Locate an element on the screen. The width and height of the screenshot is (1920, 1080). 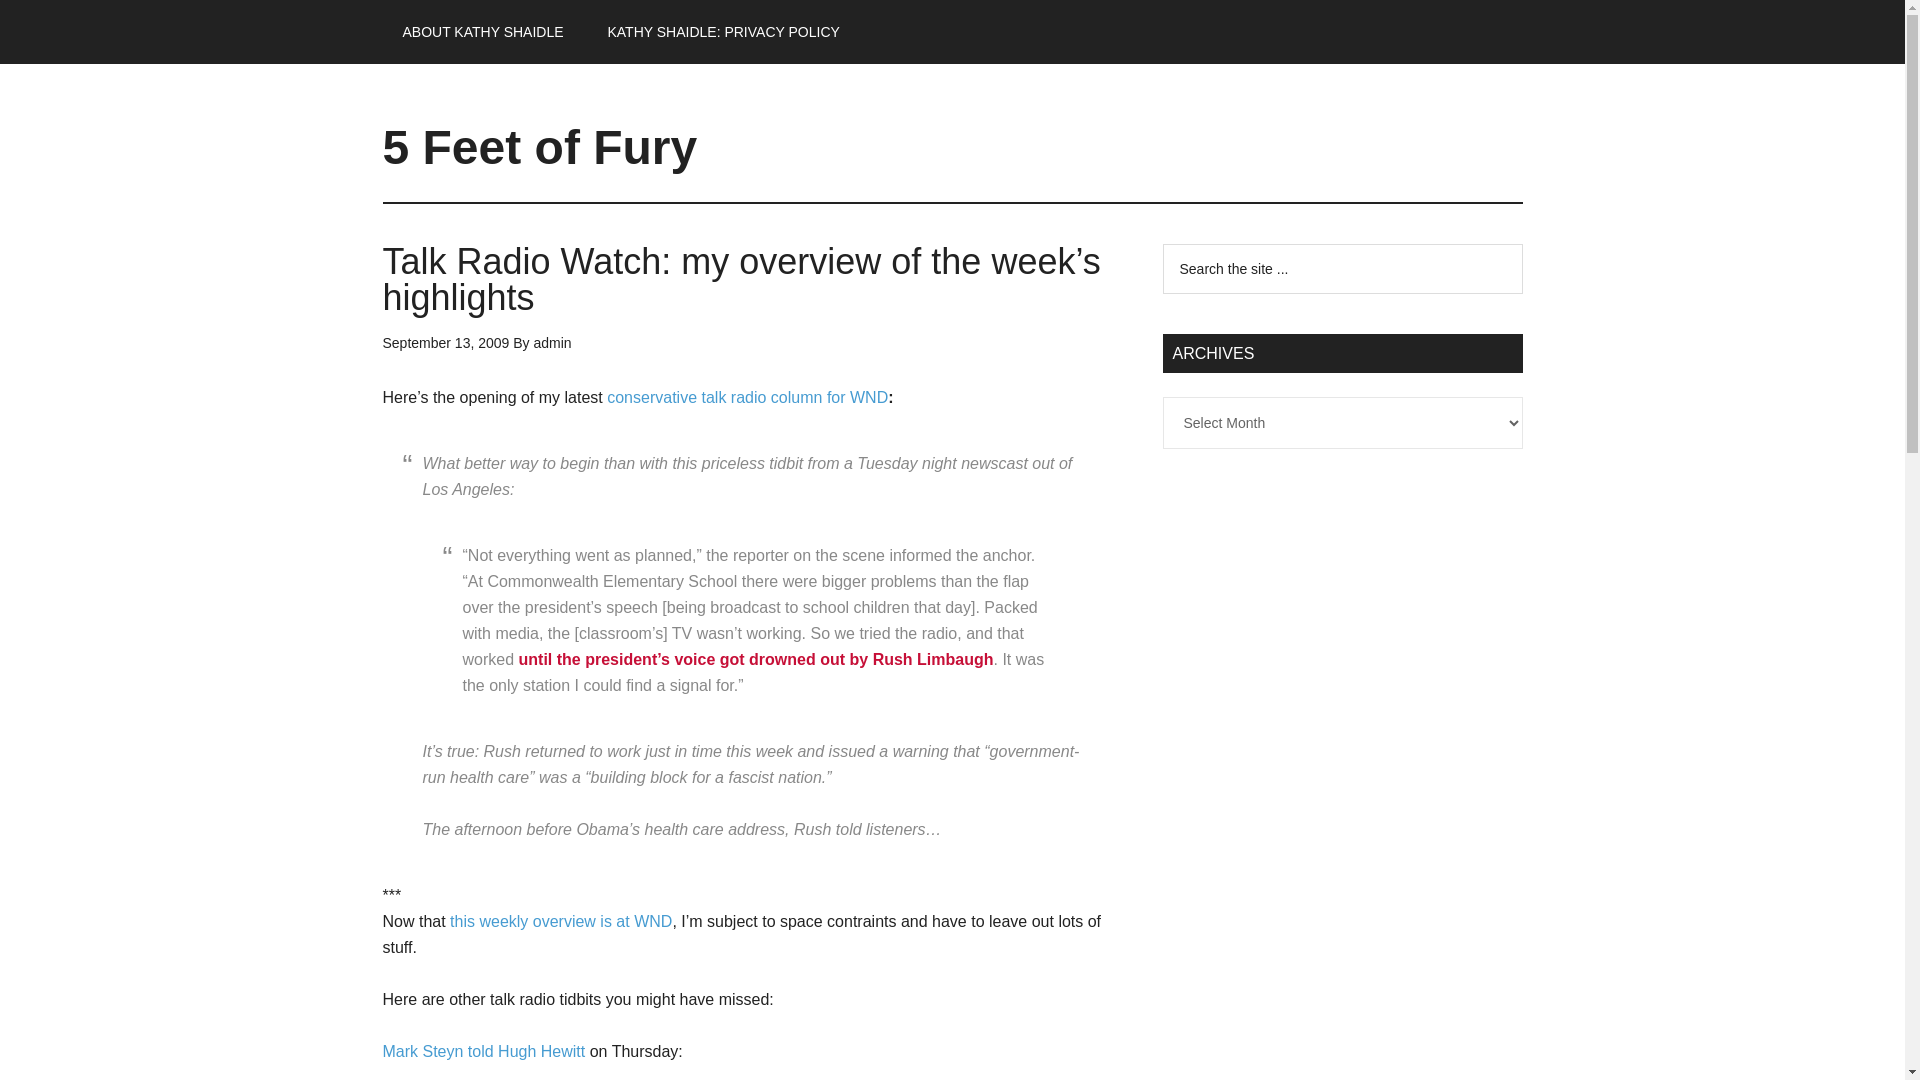
5 Feet of Fury is located at coordinates (539, 146).